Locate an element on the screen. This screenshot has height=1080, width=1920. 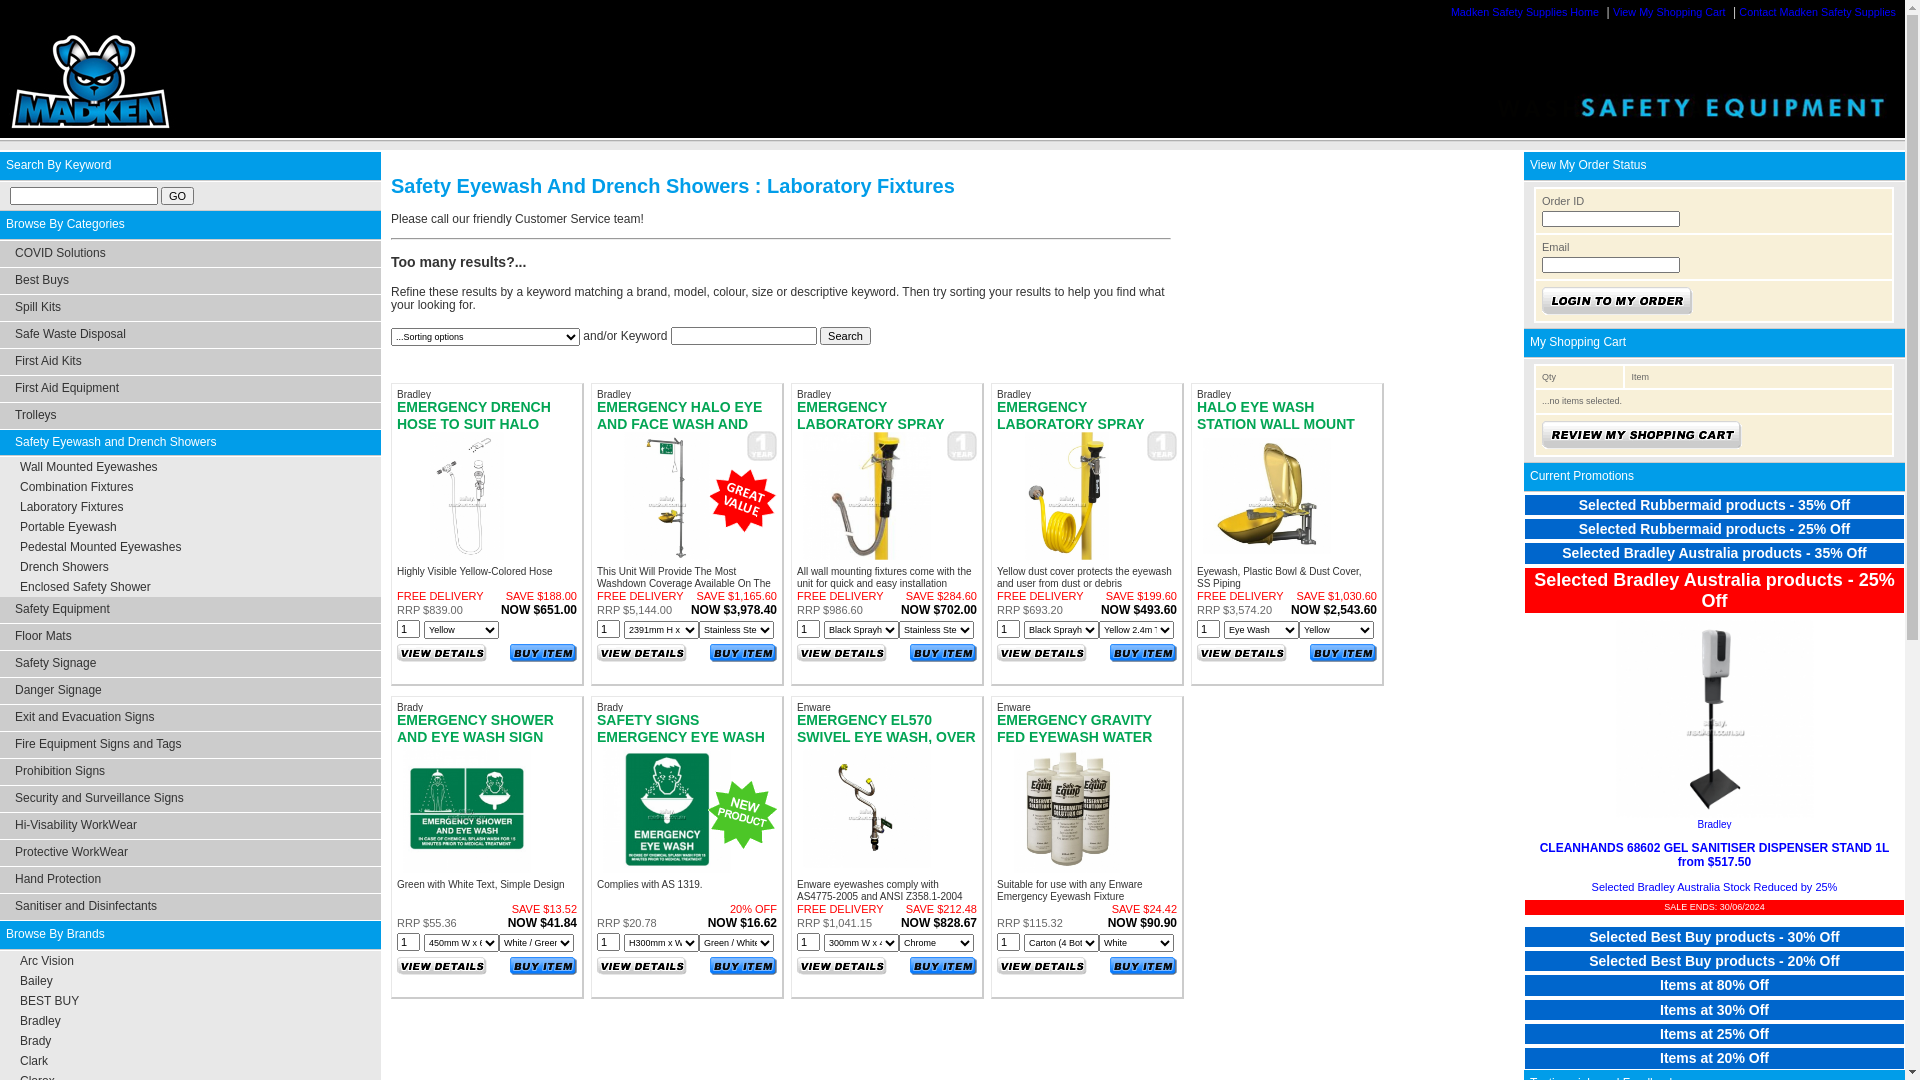
SAFETY SIGNS EMERGENCY EYE WASH SAFETY SIGN is located at coordinates (681, 736).